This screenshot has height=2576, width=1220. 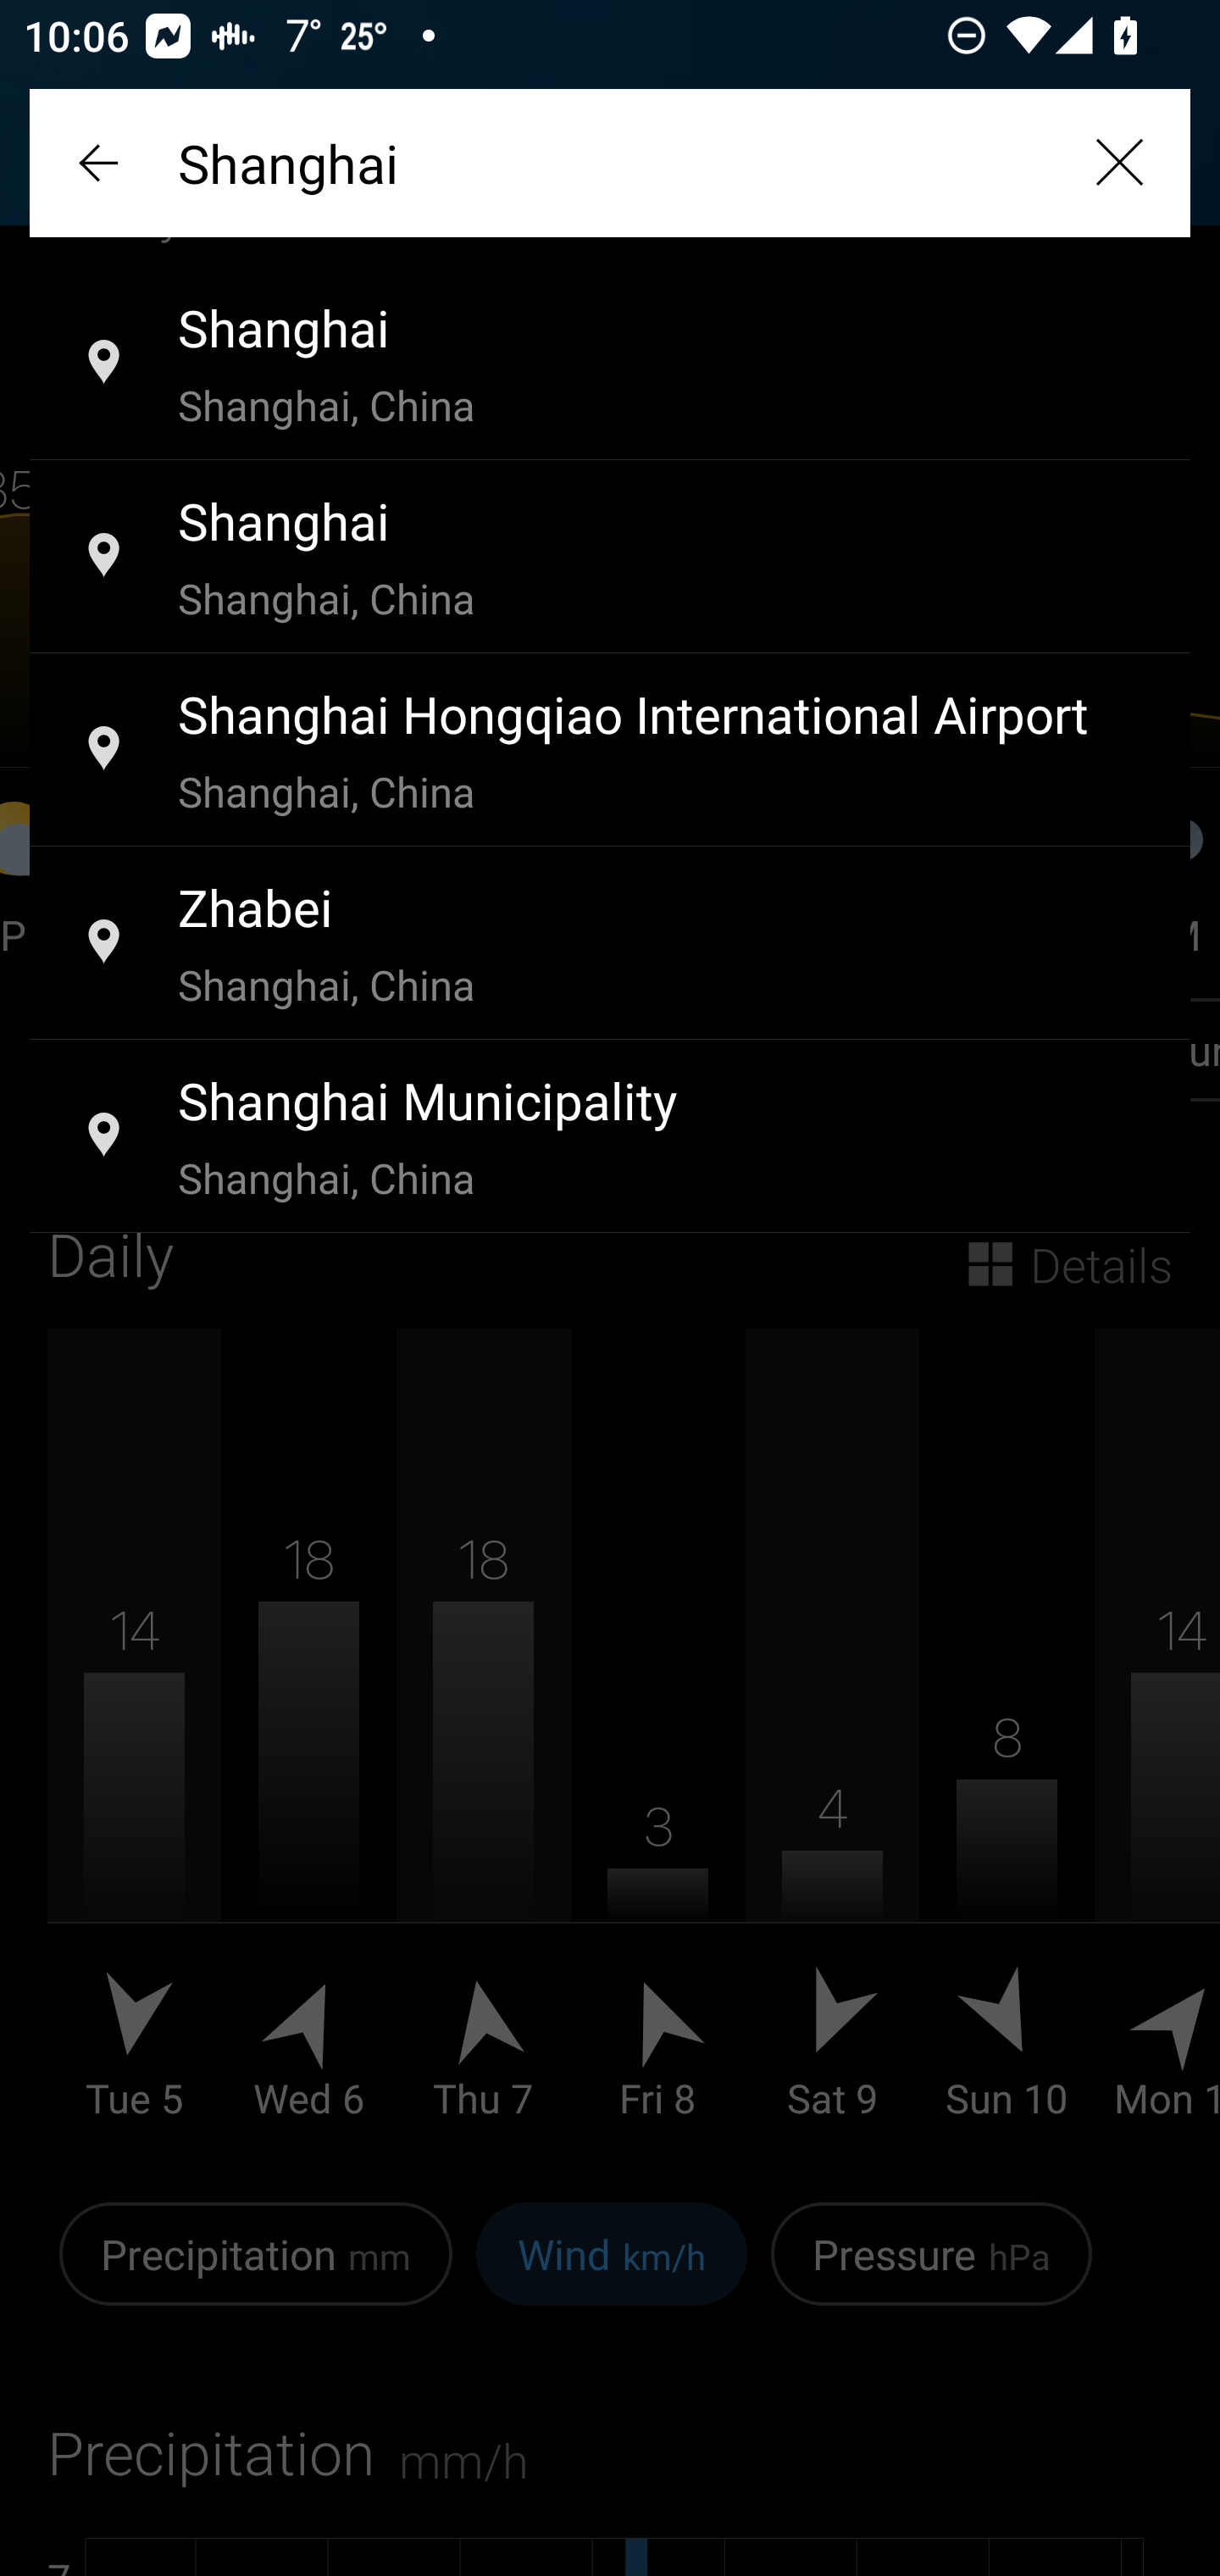 What do you see at coordinates (610, 163) in the screenshot?
I see `Shanghai` at bounding box center [610, 163].